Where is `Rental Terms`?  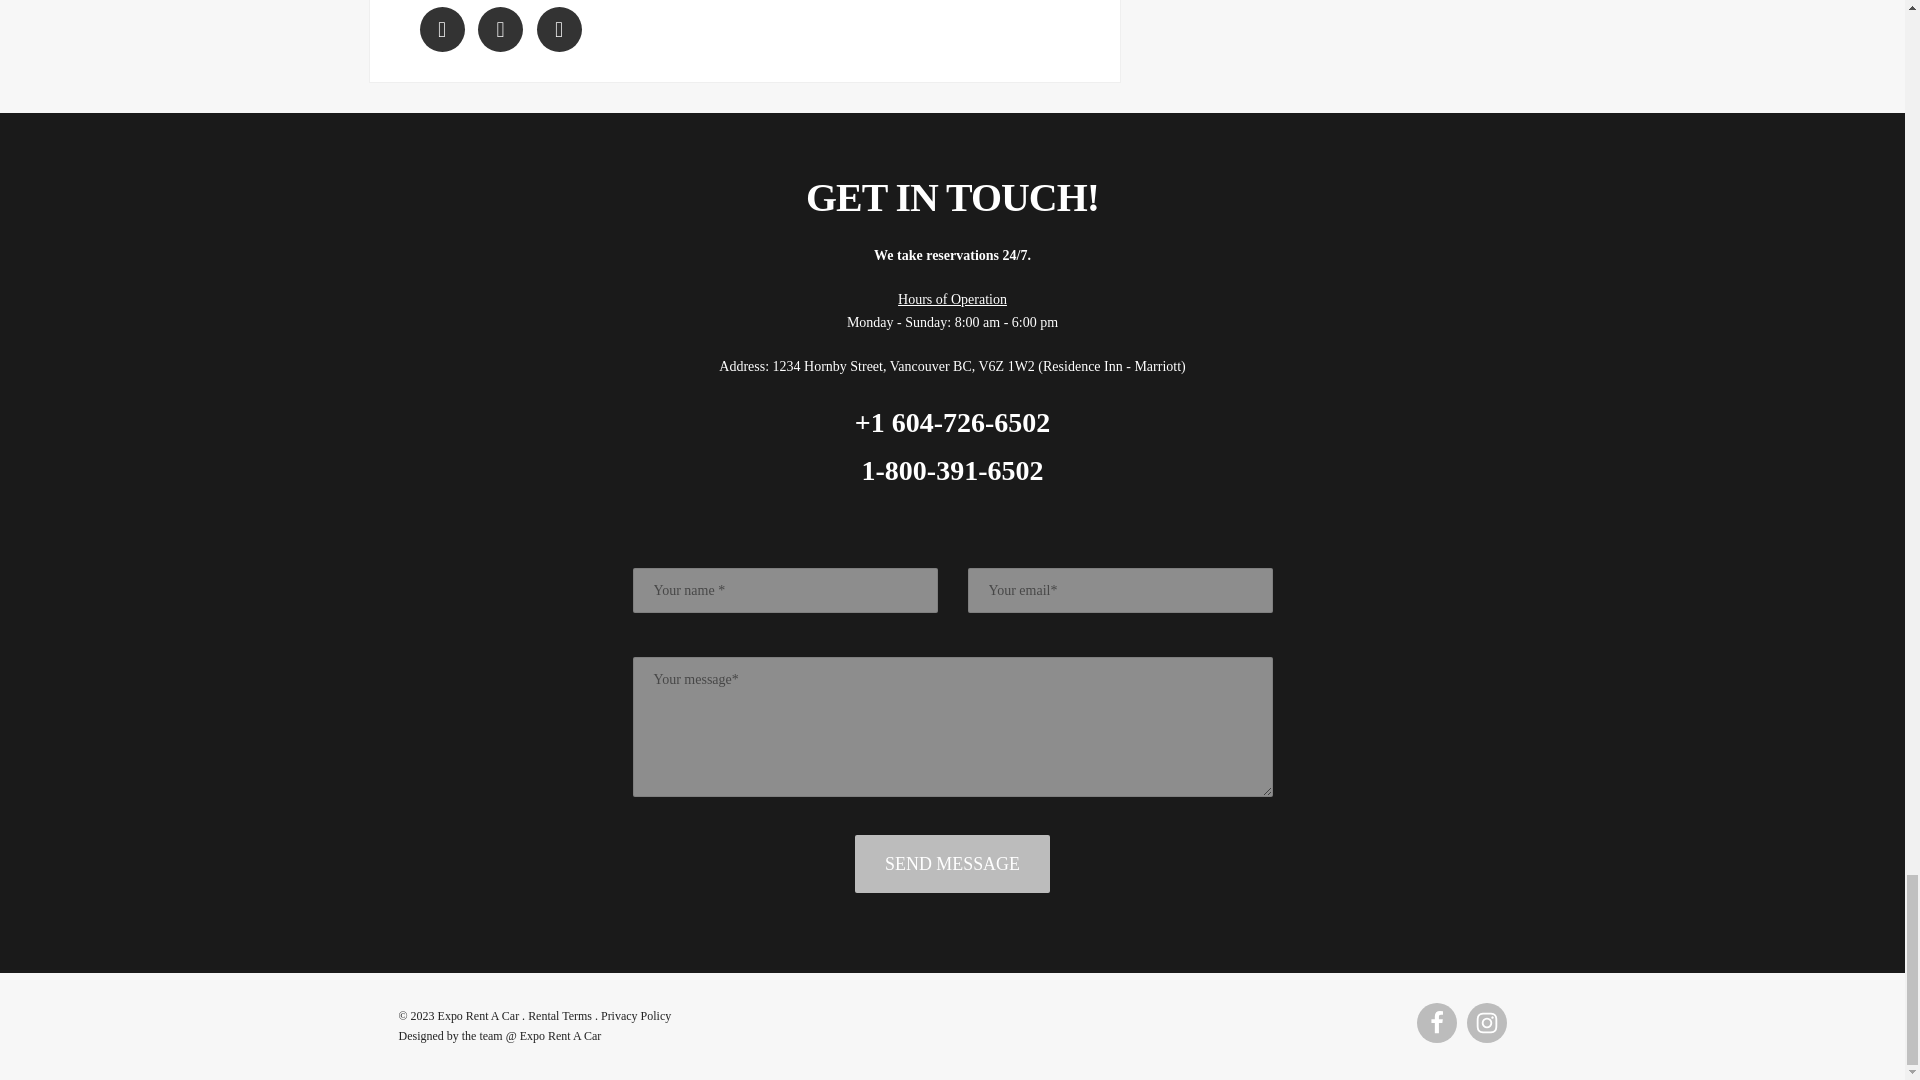
Rental Terms is located at coordinates (560, 1015).